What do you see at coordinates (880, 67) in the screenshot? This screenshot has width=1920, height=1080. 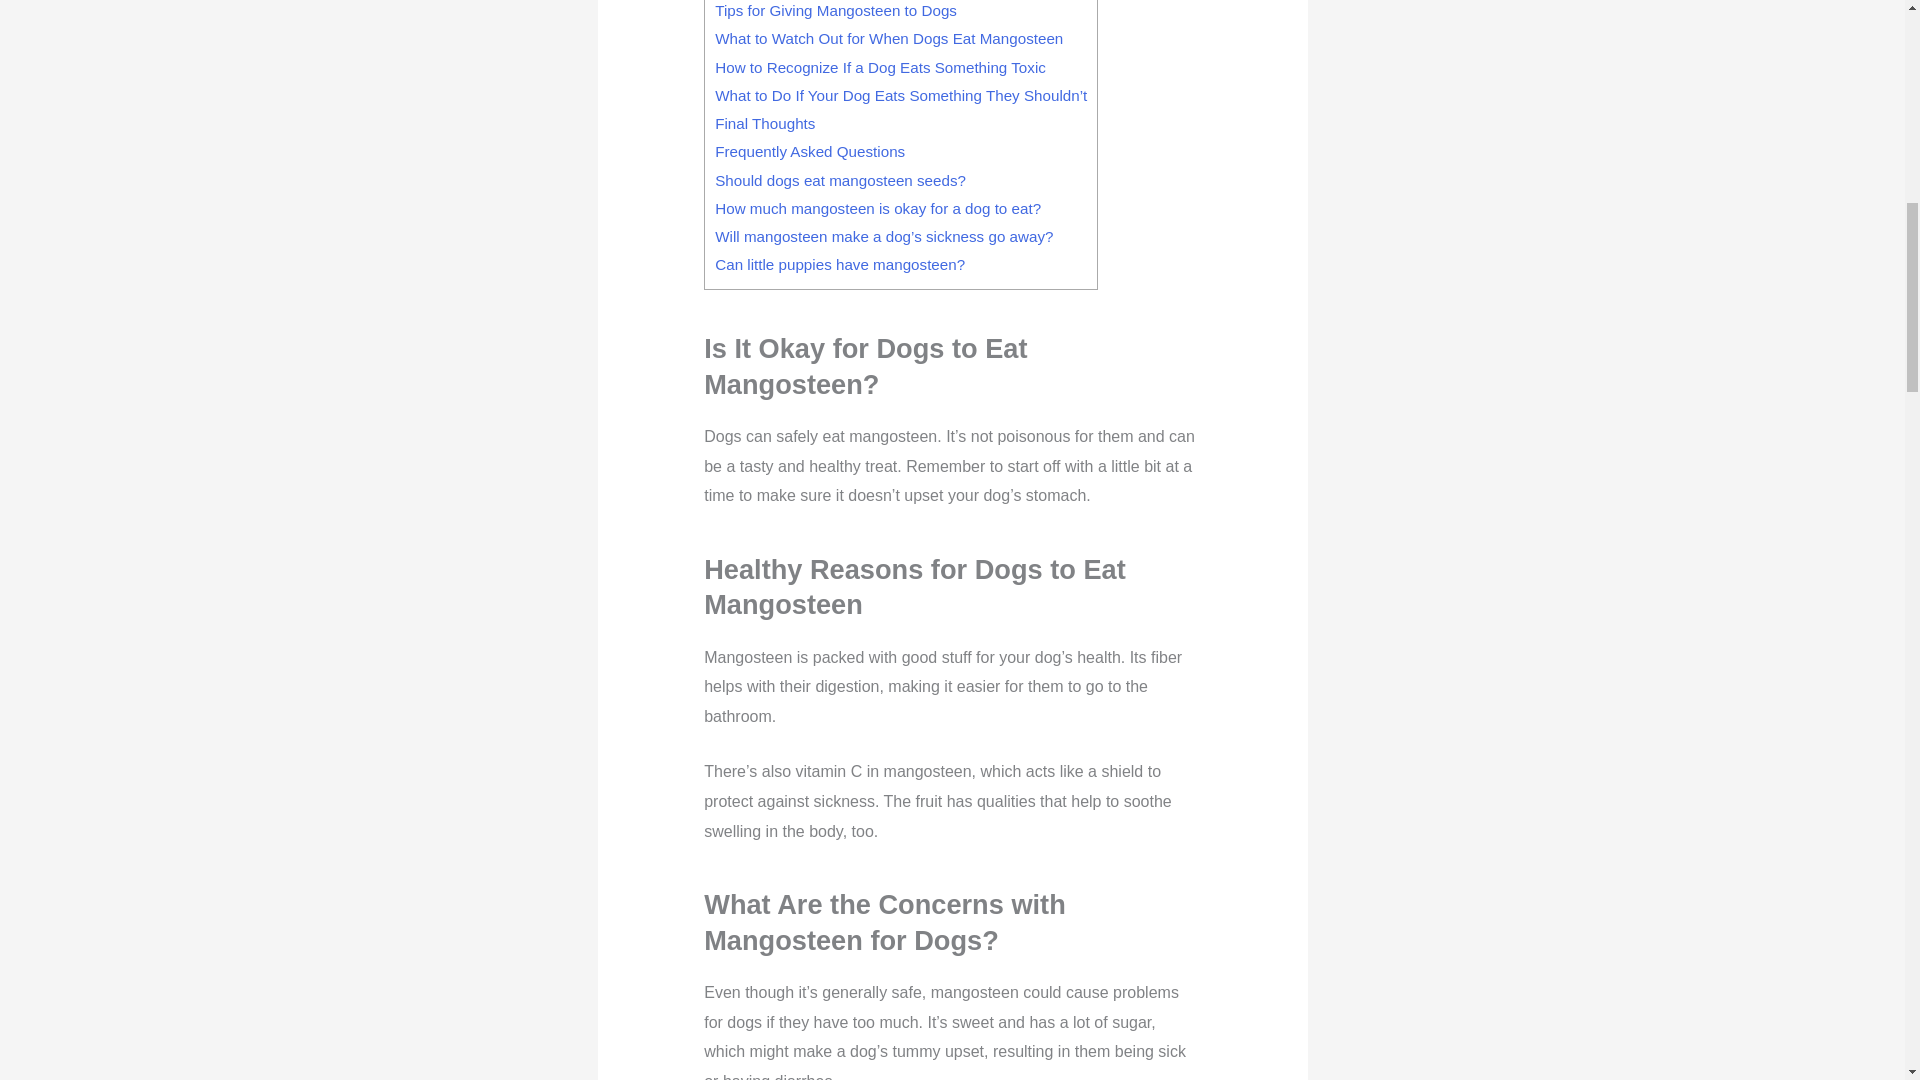 I see `How to Recognize If a Dog Eats Something Toxic` at bounding box center [880, 67].